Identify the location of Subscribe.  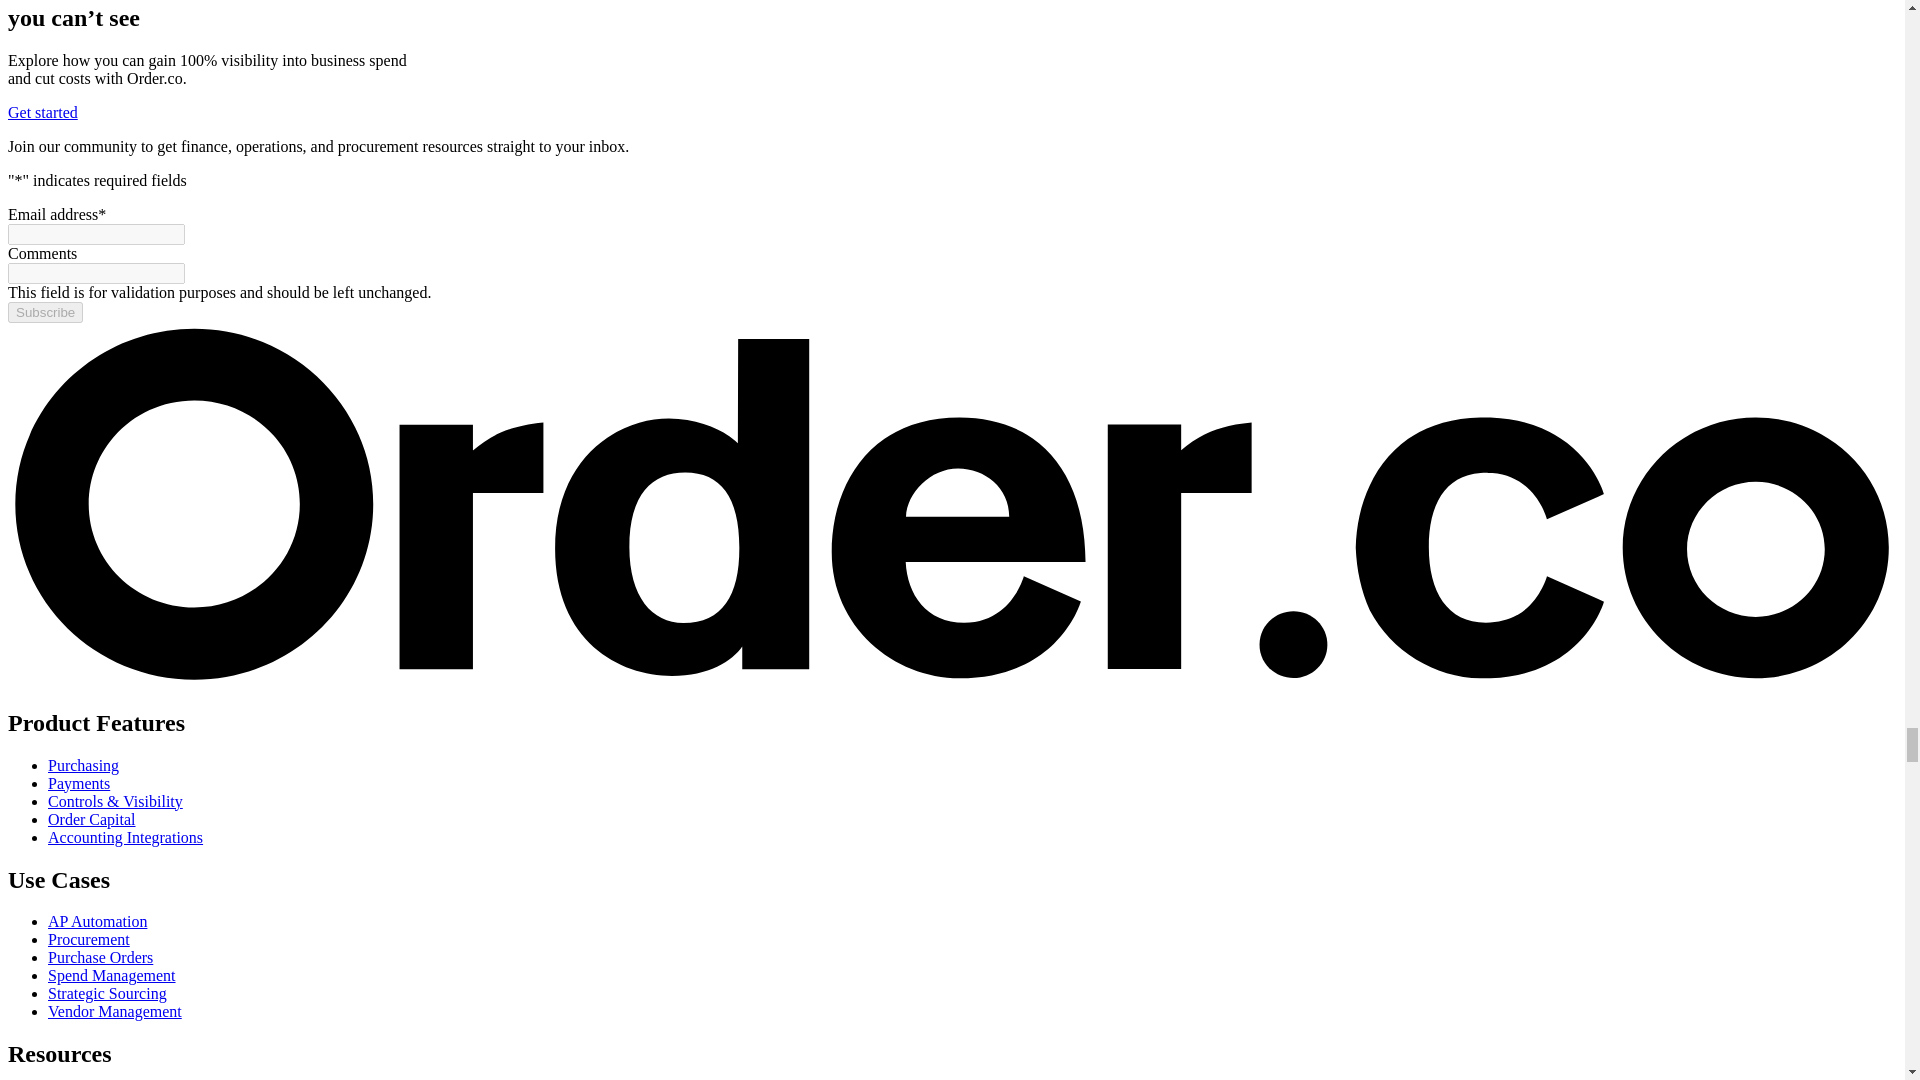
(44, 312).